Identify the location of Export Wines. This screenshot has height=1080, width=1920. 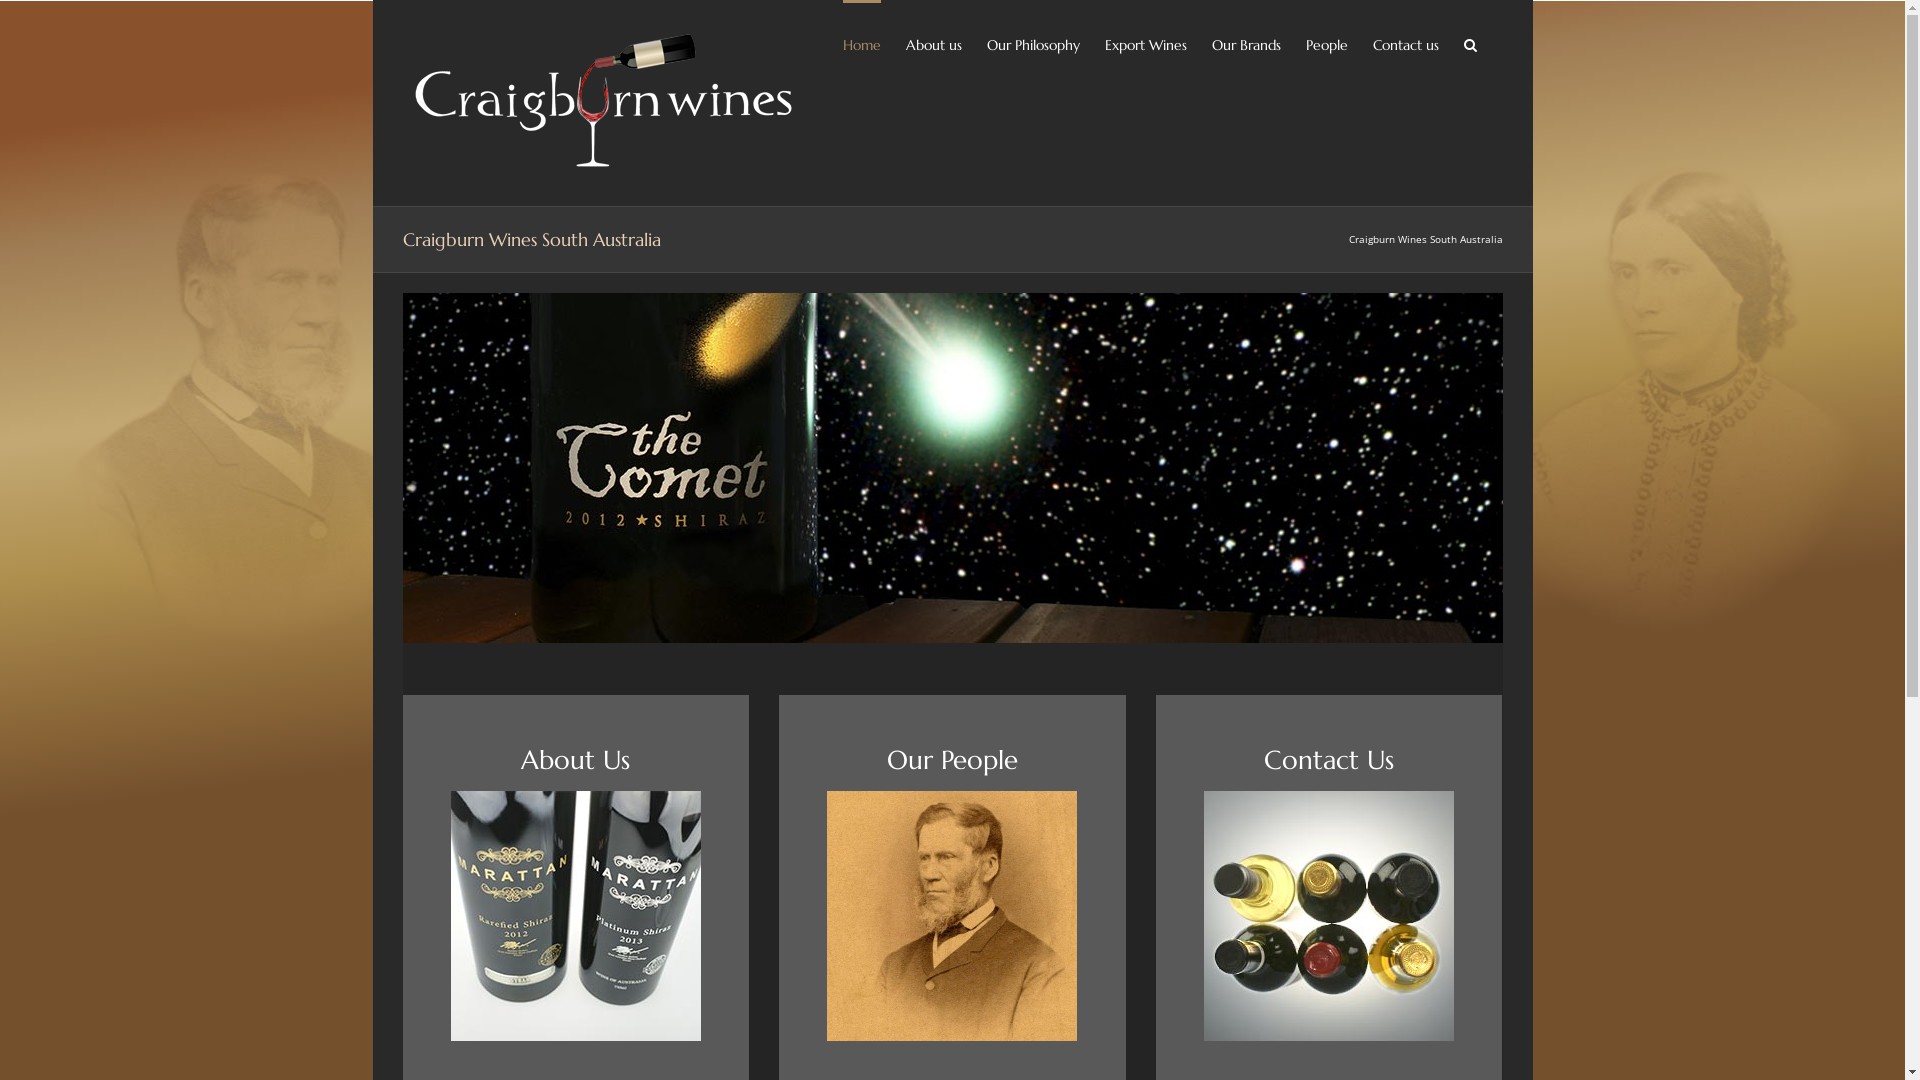
(1145, 43).